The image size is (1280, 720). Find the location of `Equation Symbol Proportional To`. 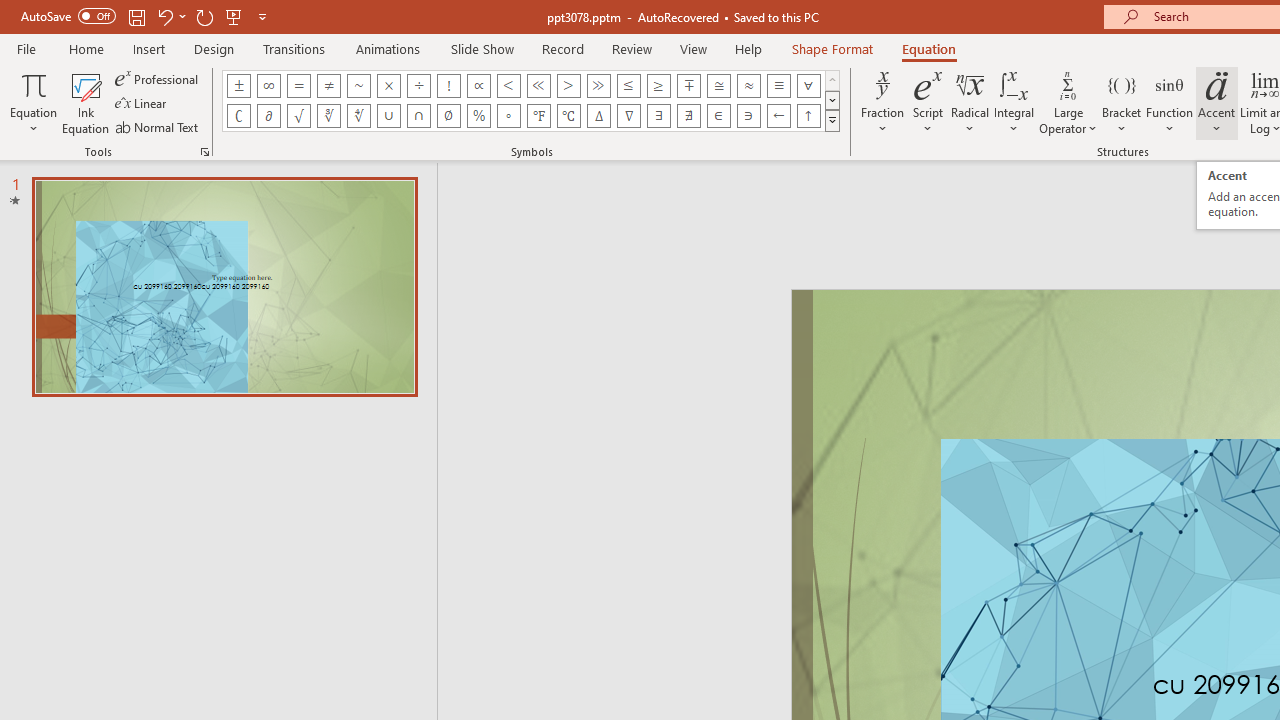

Equation Symbol Proportional To is located at coordinates (478, 86).